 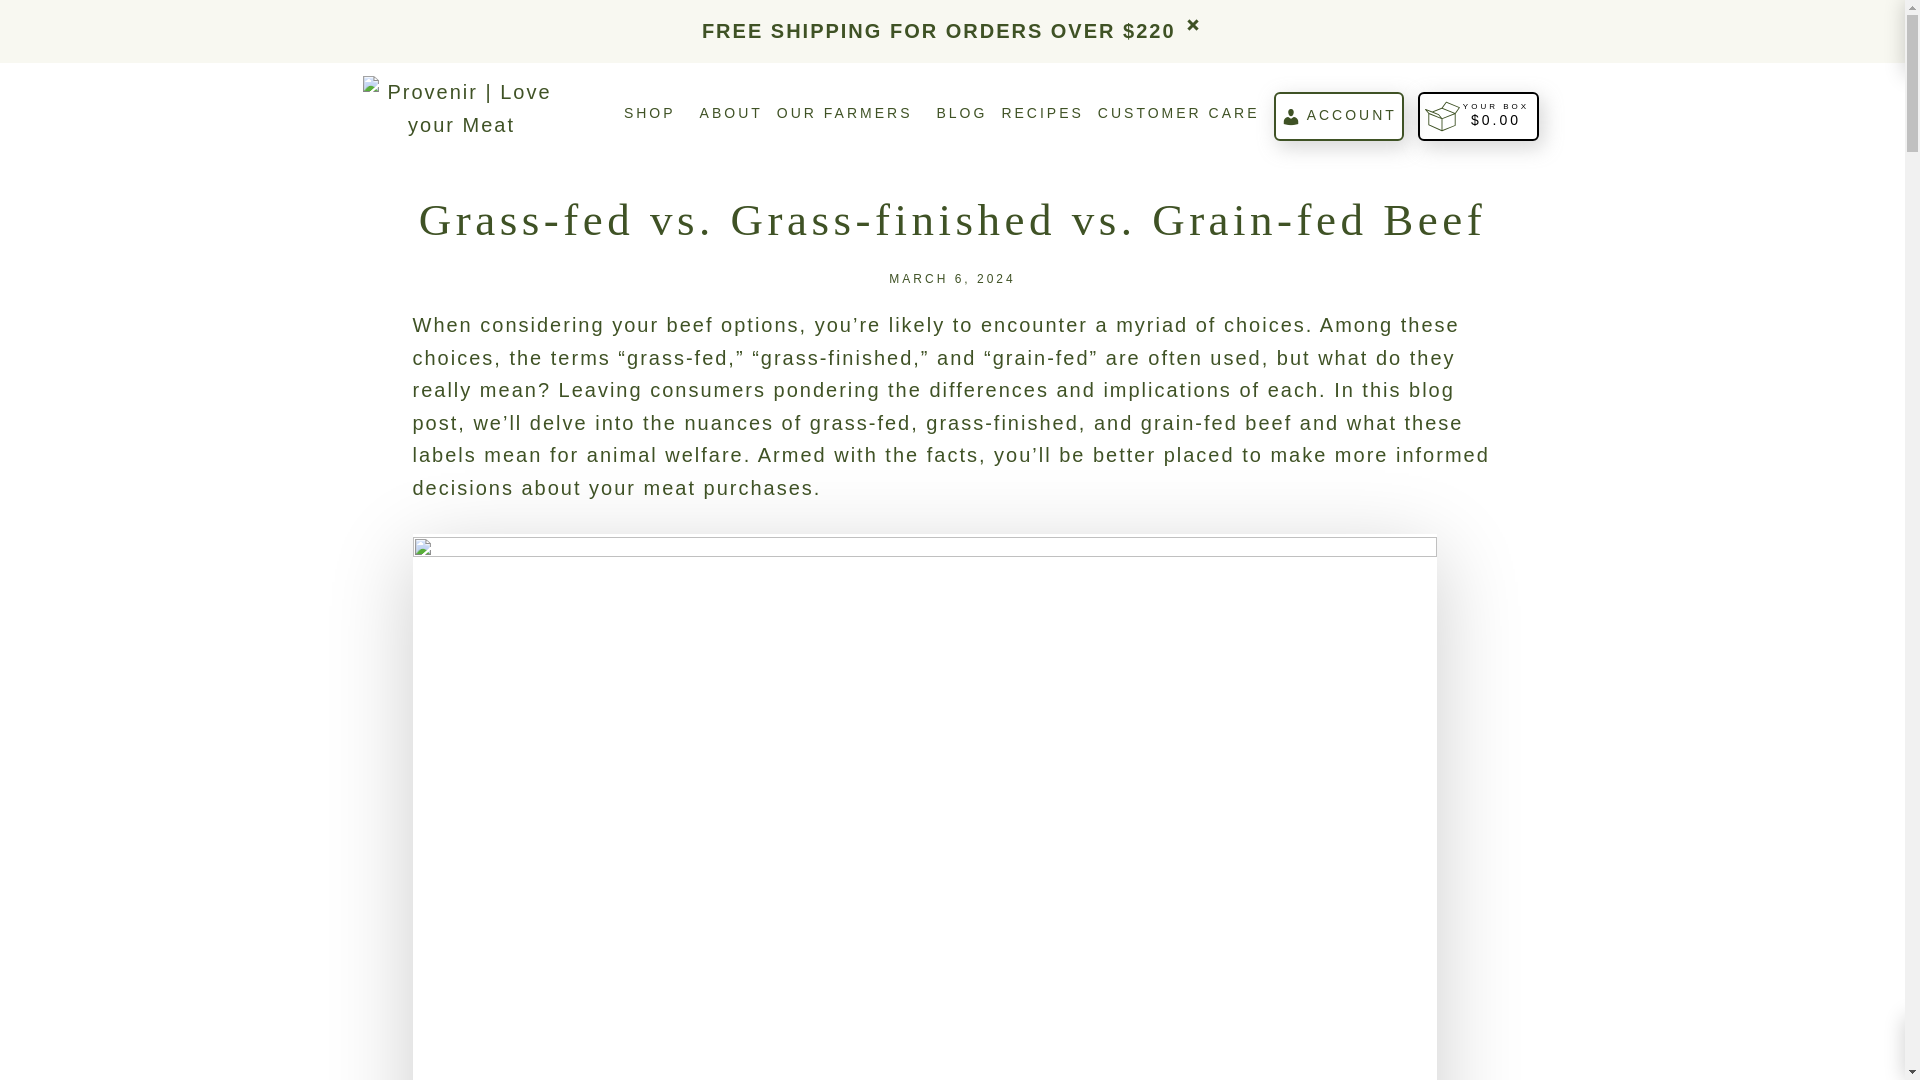 What do you see at coordinates (731, 116) in the screenshot?
I see `ABOUT` at bounding box center [731, 116].